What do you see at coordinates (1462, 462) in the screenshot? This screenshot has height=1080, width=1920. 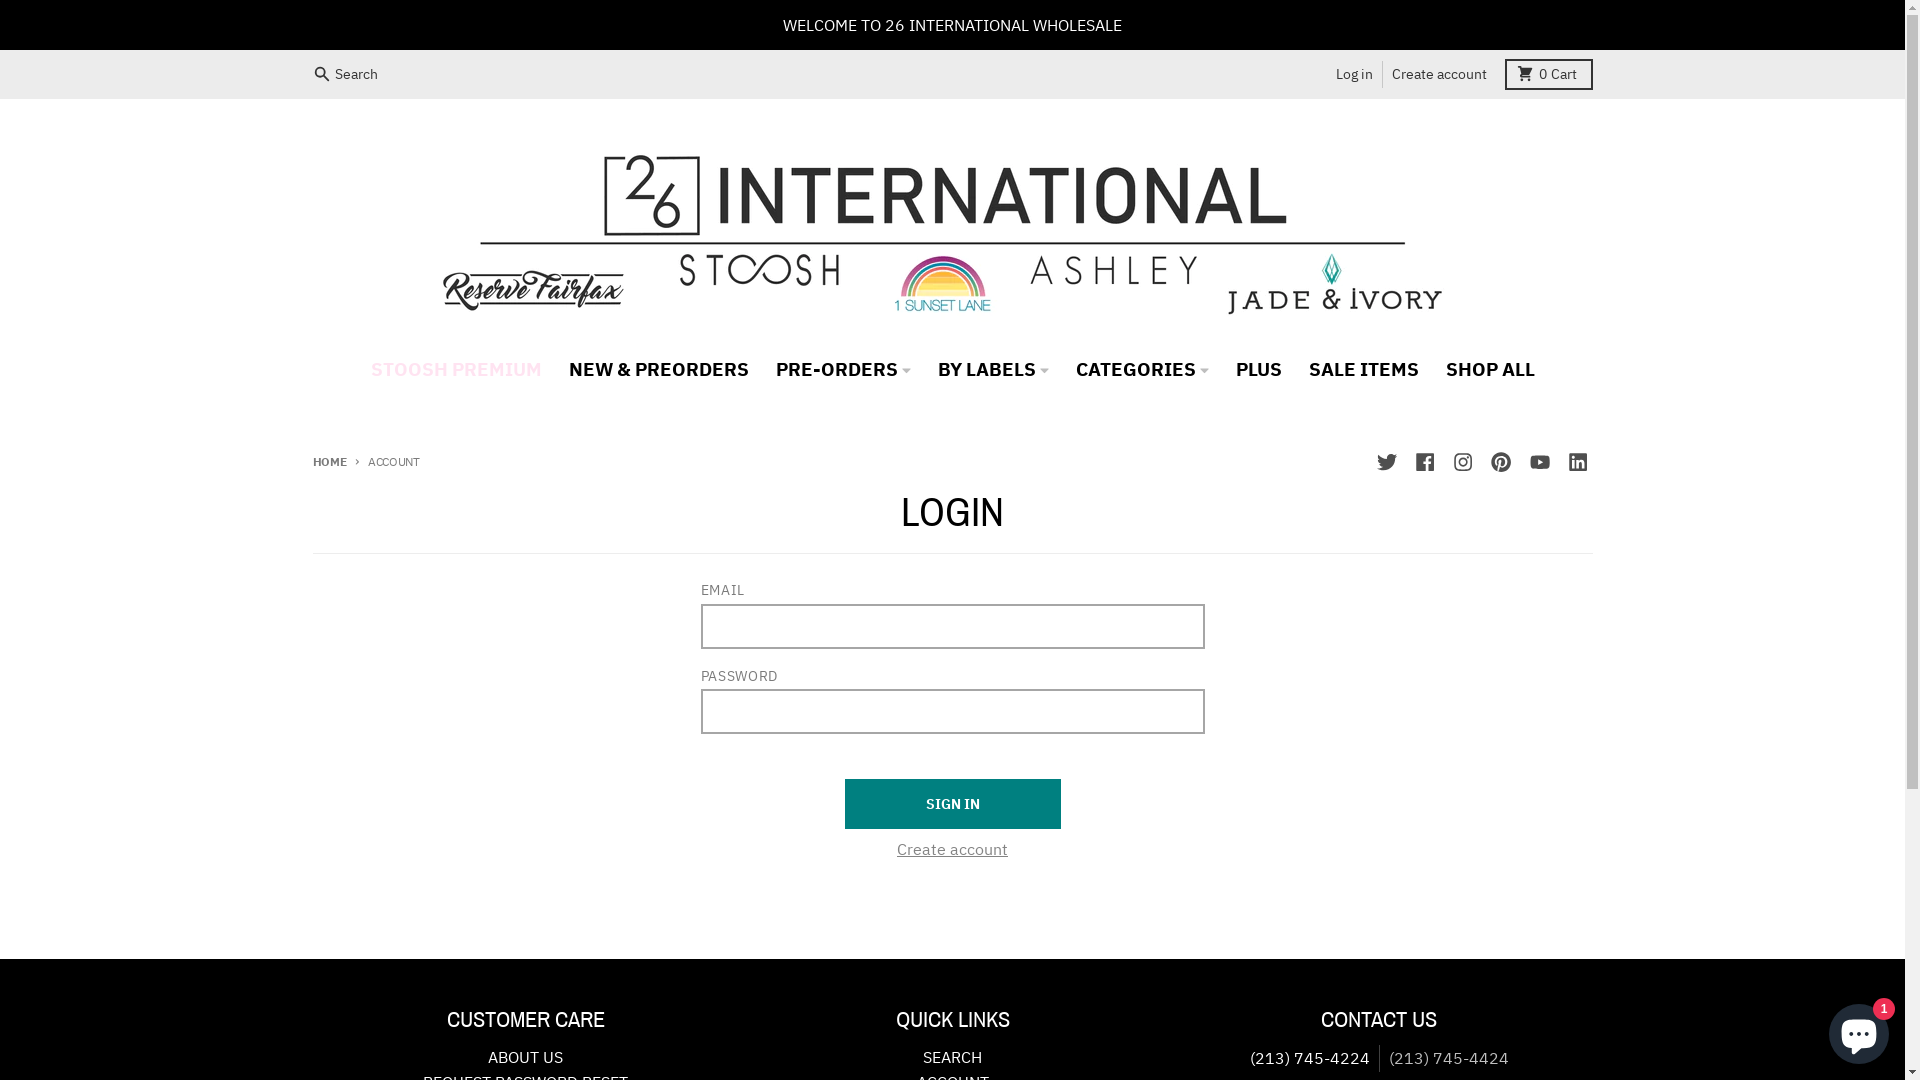 I see `Instagram - 26 International` at bounding box center [1462, 462].